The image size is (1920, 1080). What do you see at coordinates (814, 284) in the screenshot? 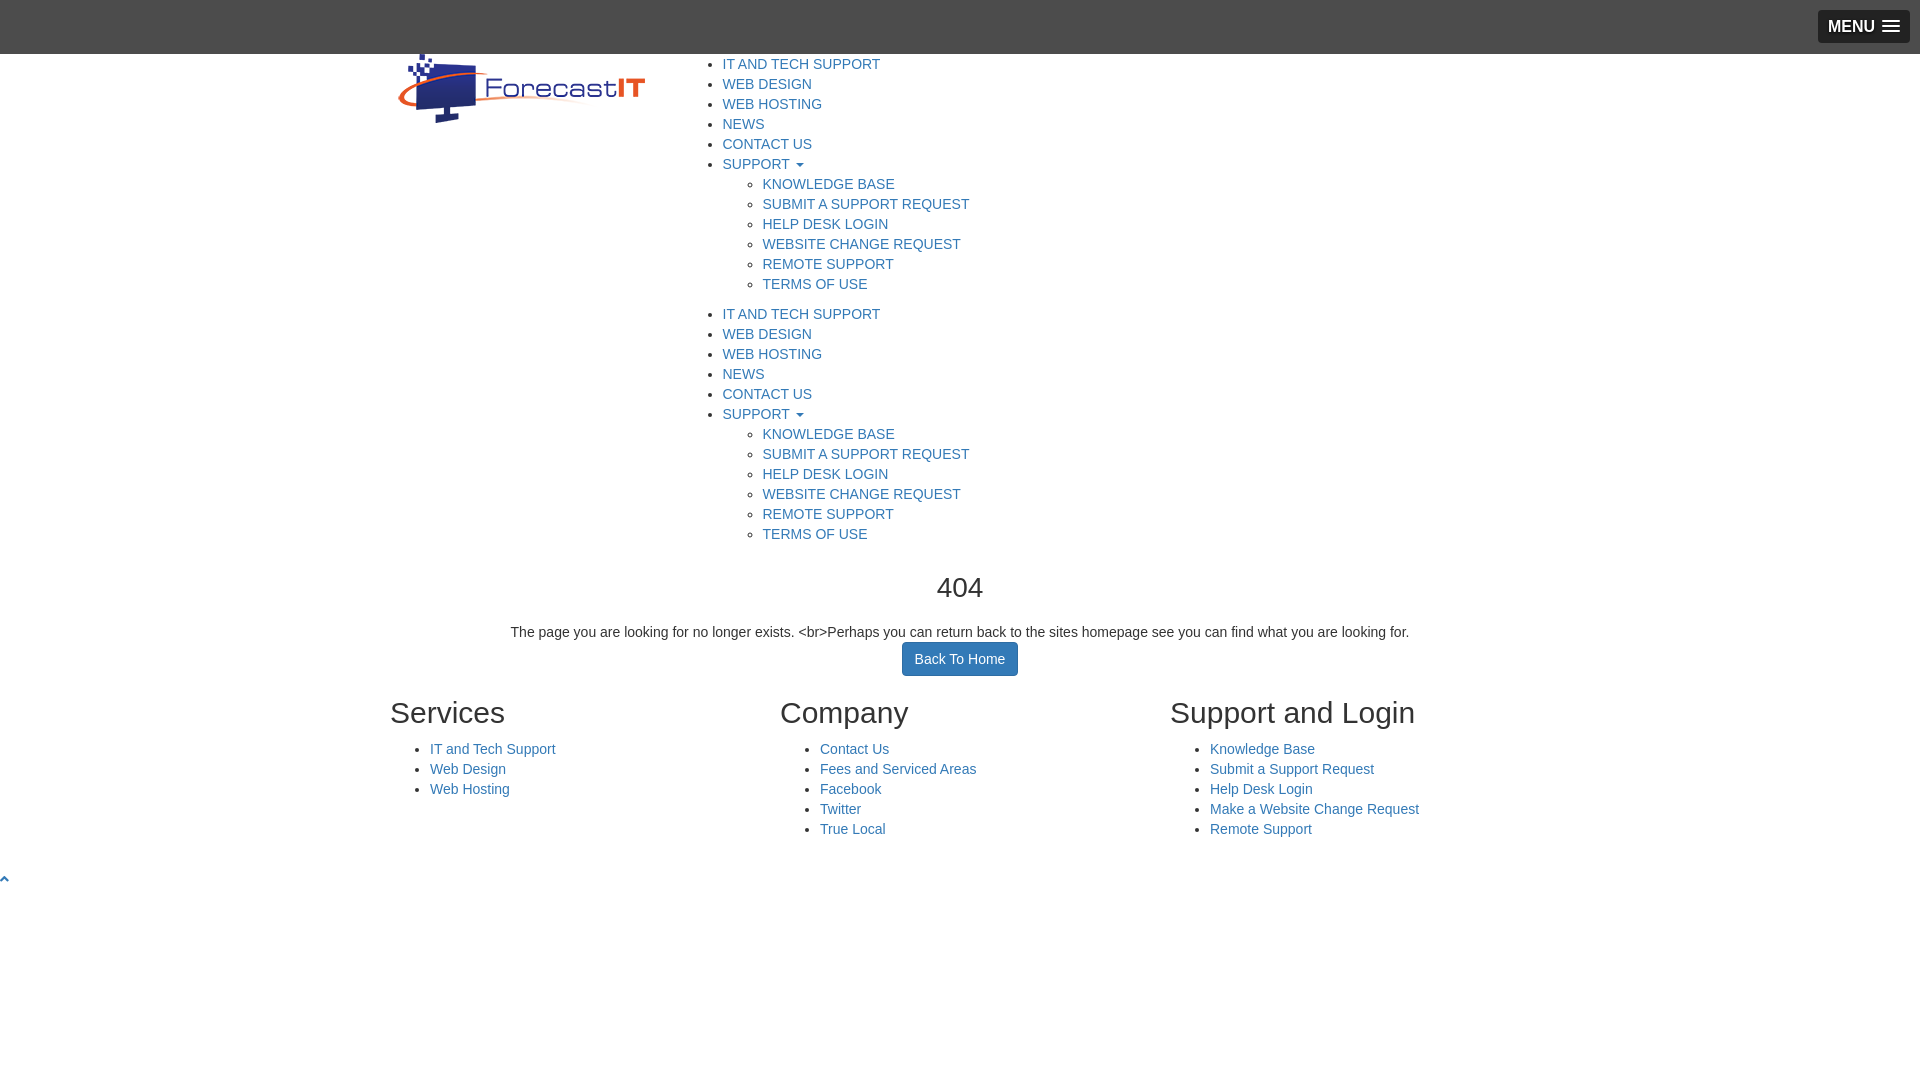
I see `TERMS OF USE` at bounding box center [814, 284].